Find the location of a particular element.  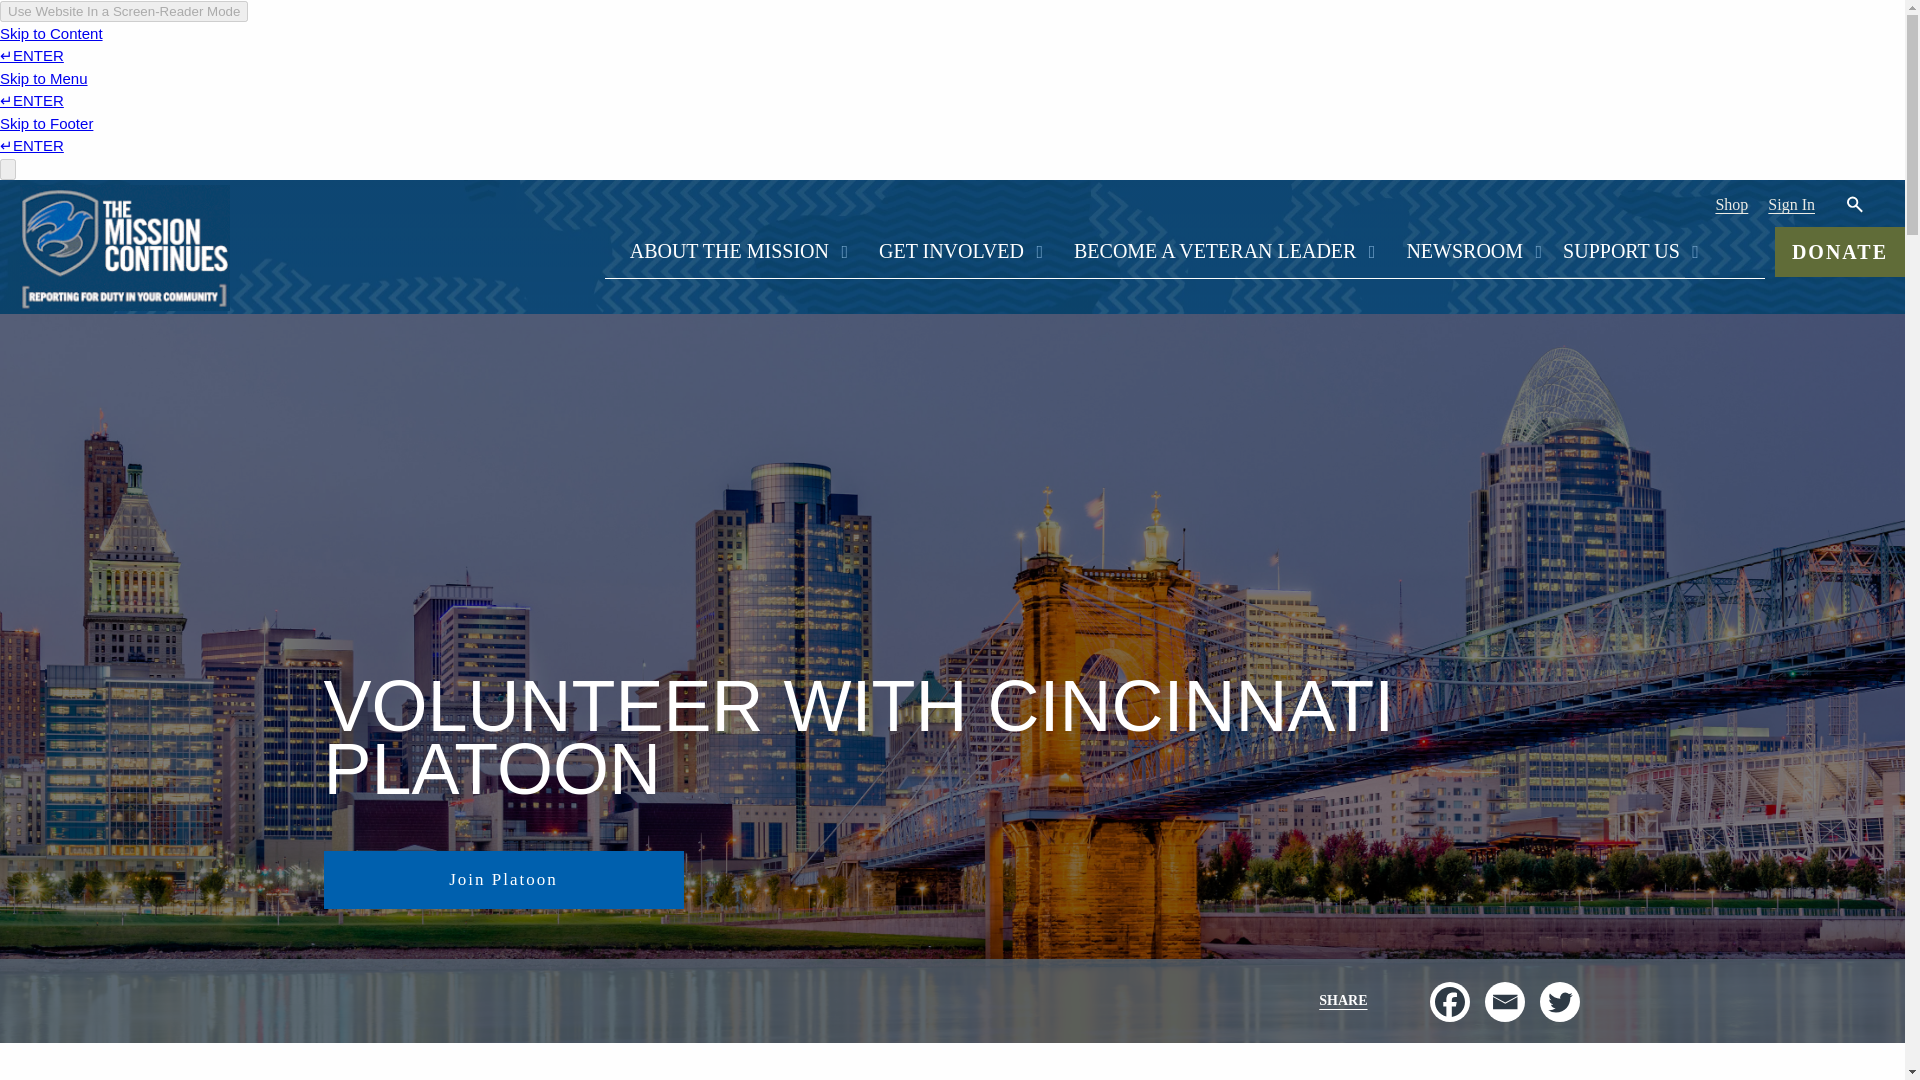

NEWSROOM is located at coordinates (1464, 250).